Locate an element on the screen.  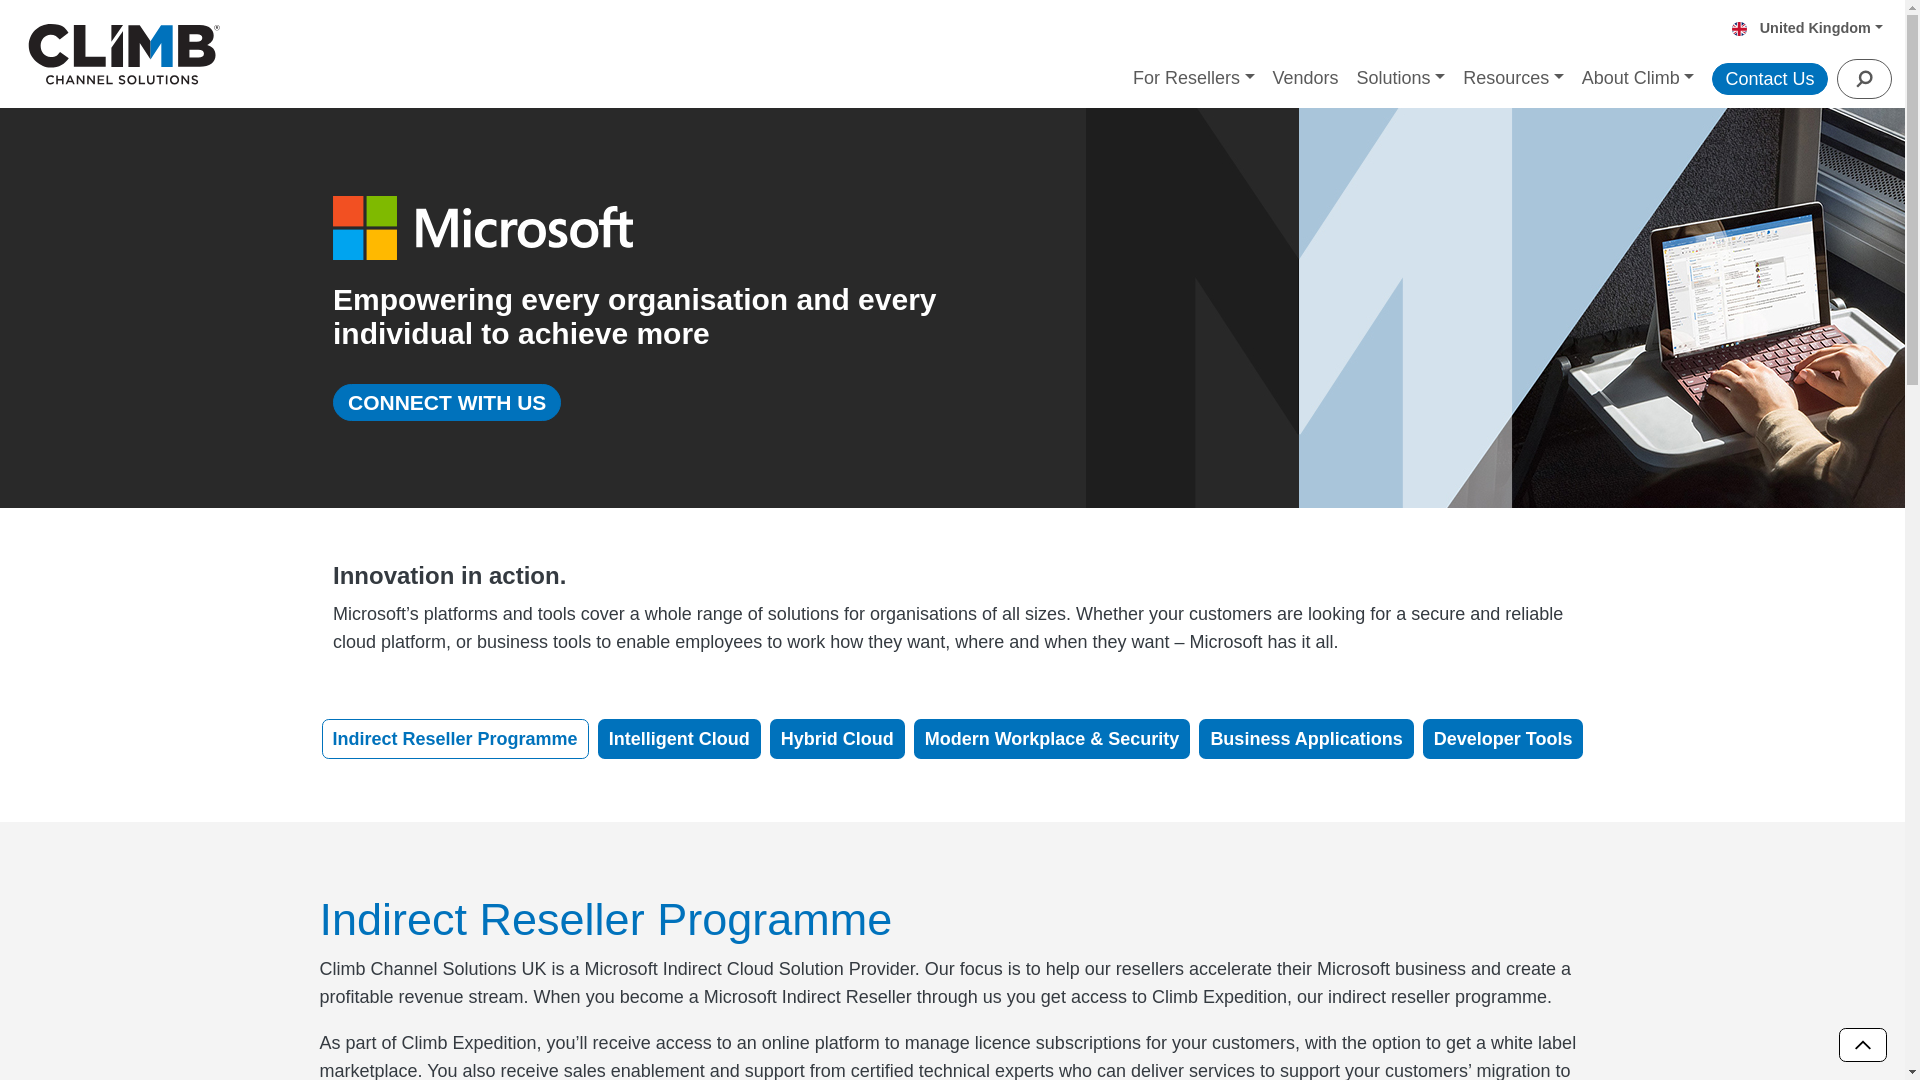
Resources is located at coordinates (1512, 80).